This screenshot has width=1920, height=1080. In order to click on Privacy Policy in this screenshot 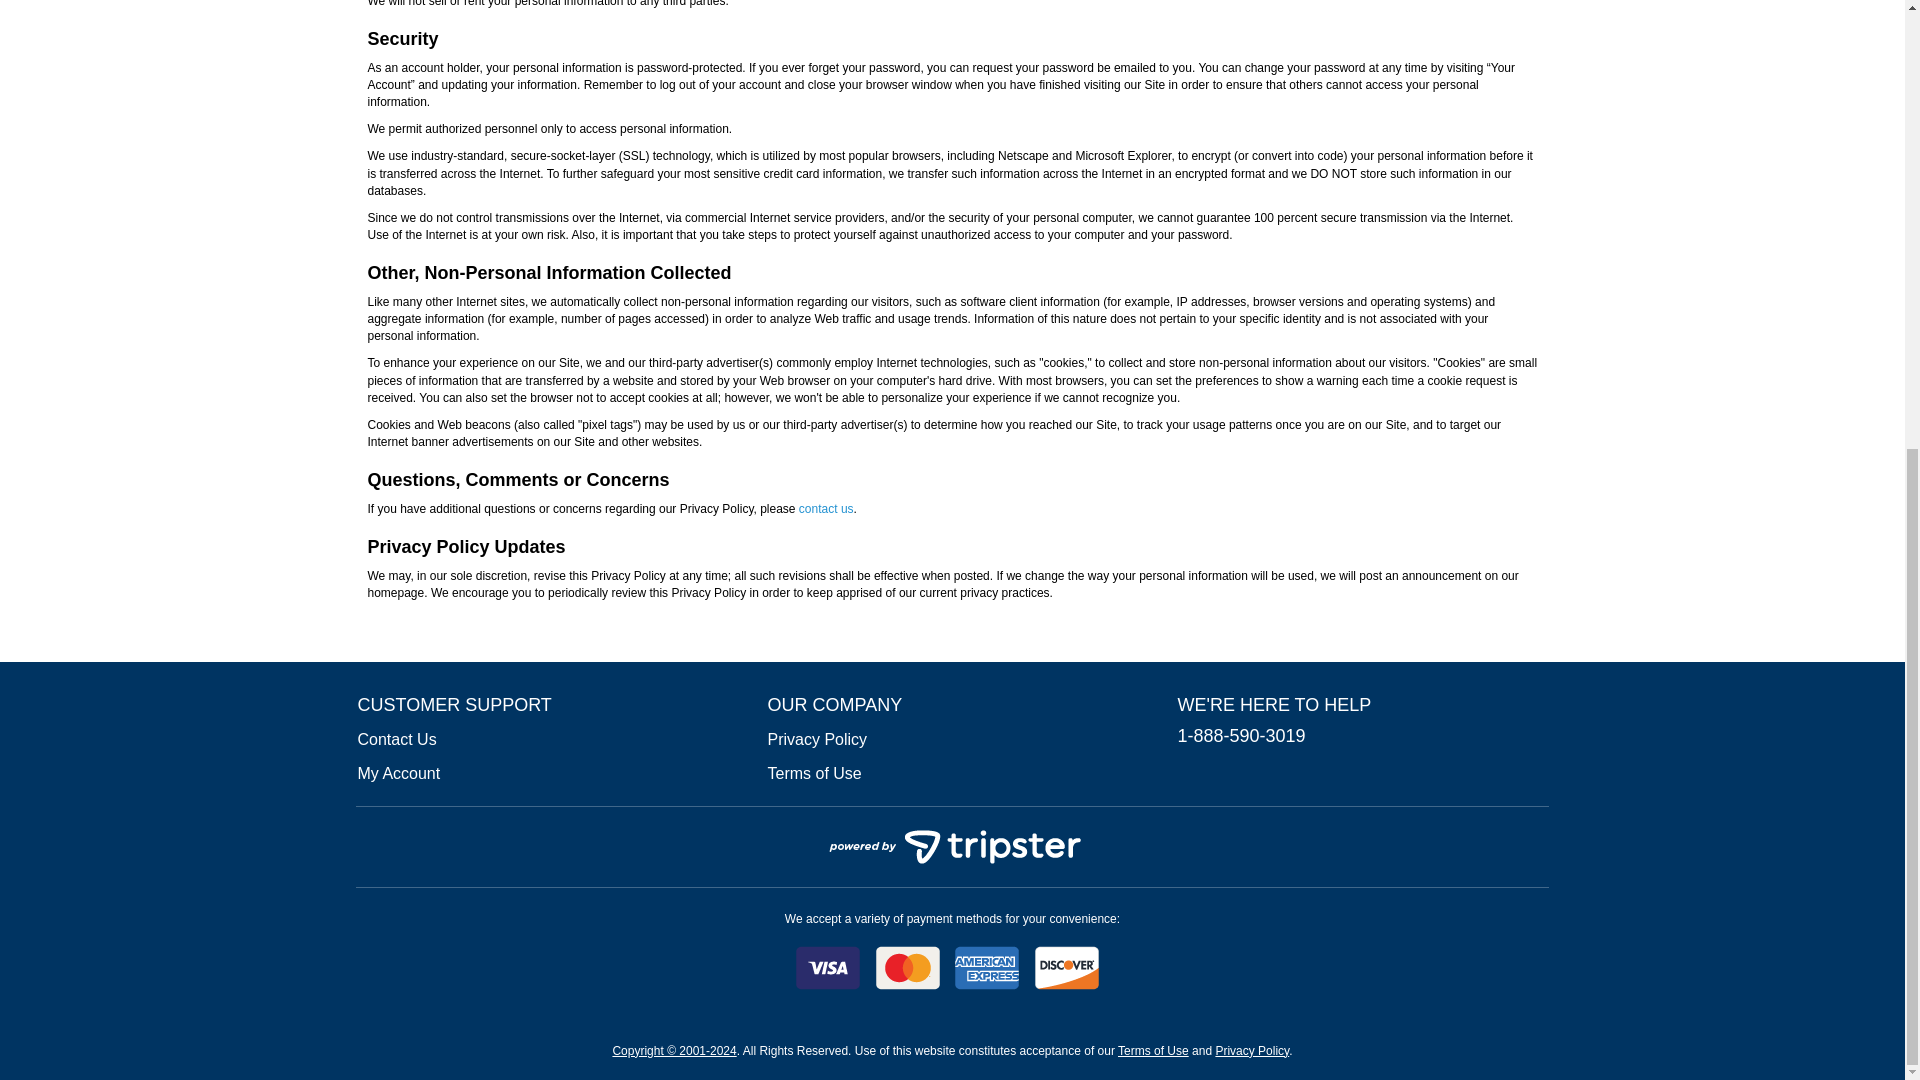, I will do `click(1252, 1051)`.